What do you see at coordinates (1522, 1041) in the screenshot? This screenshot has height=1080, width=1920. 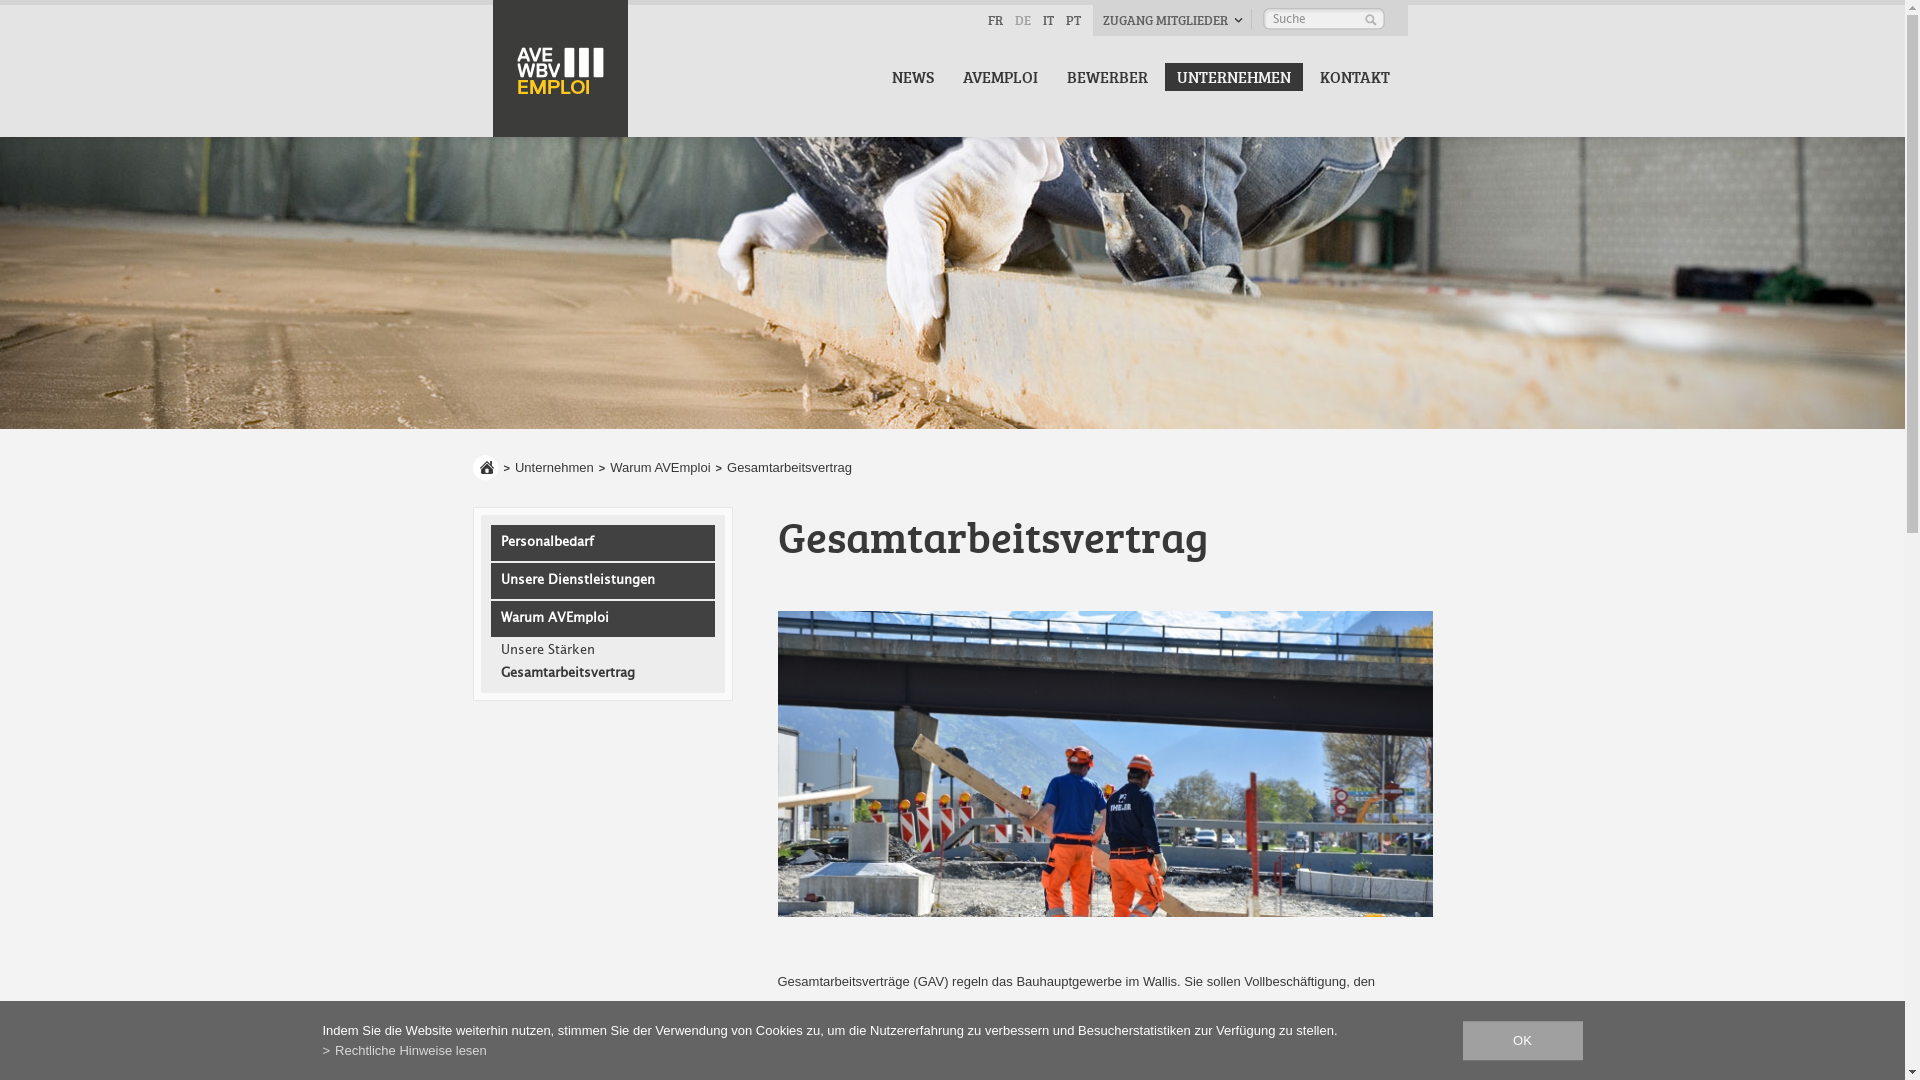 I see `OK` at bounding box center [1522, 1041].